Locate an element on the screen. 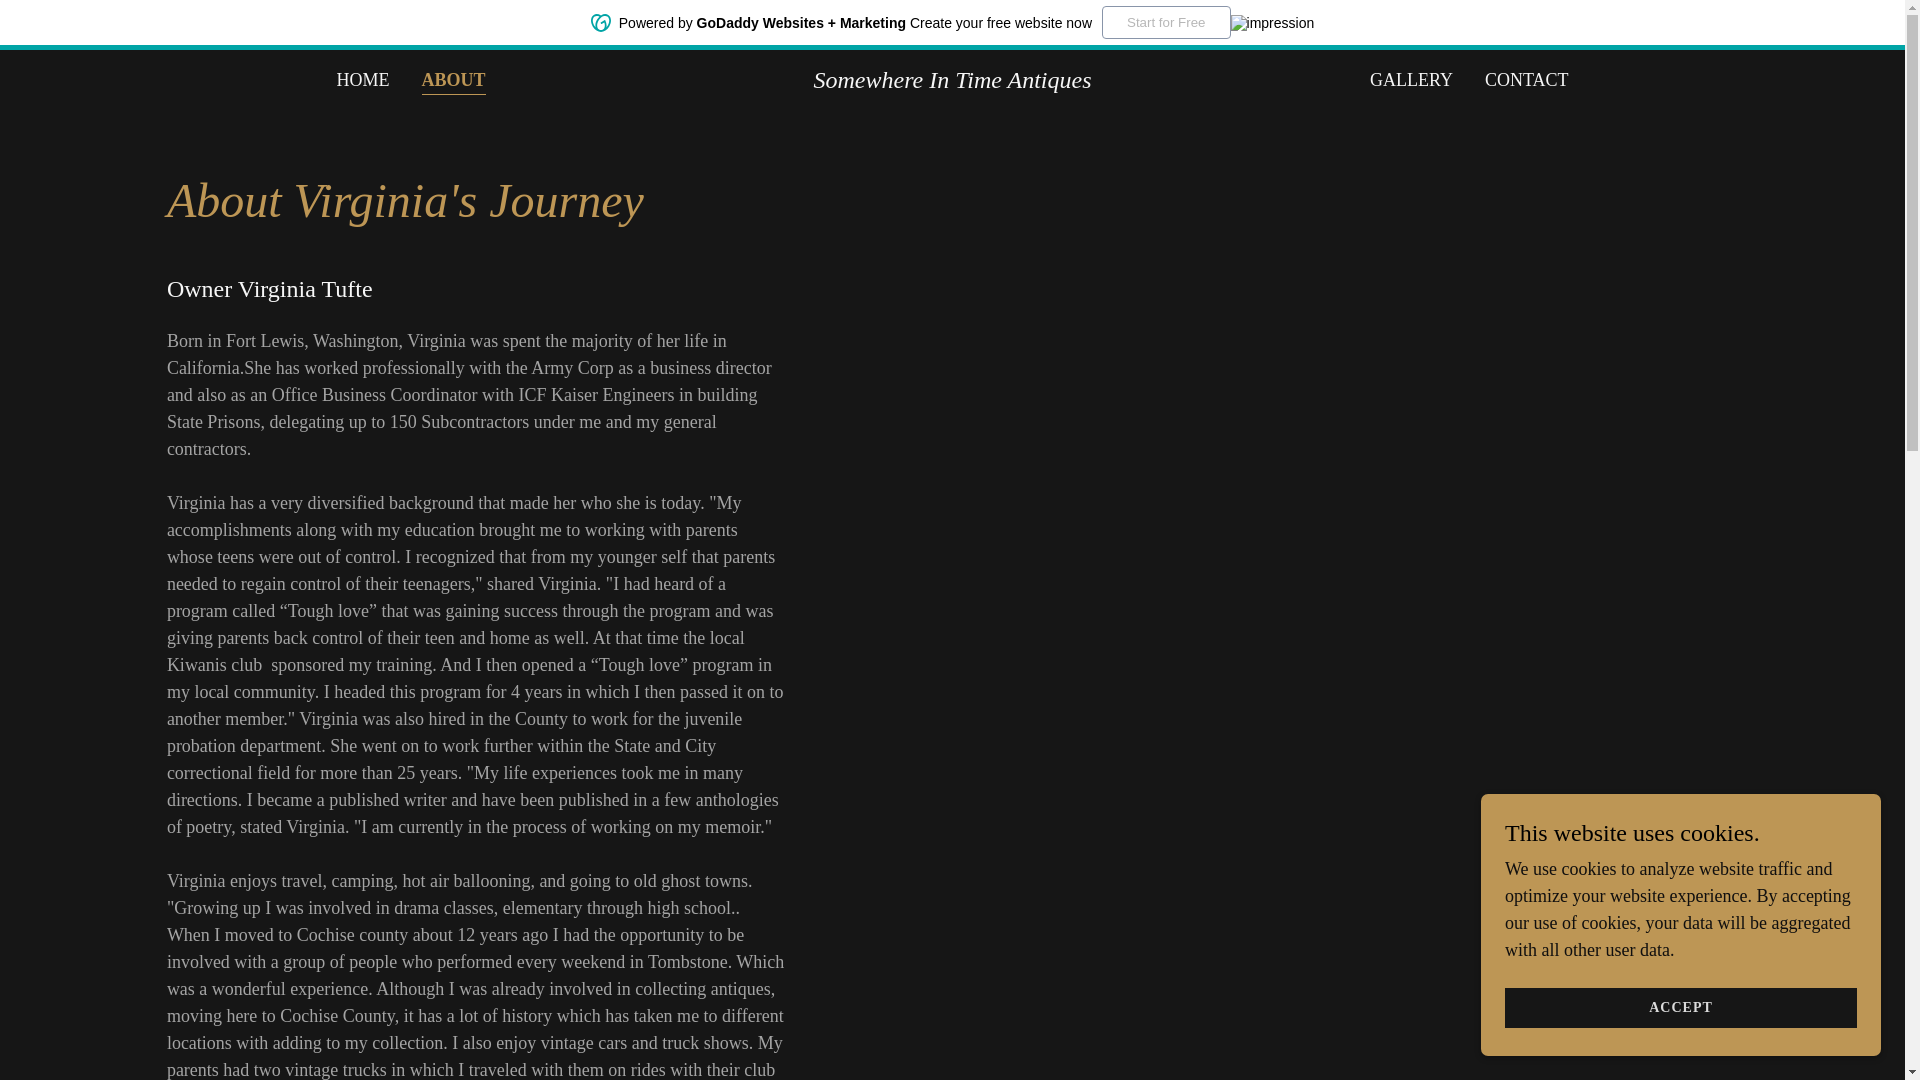 This screenshot has height=1080, width=1920. CONTACT is located at coordinates (1526, 80).